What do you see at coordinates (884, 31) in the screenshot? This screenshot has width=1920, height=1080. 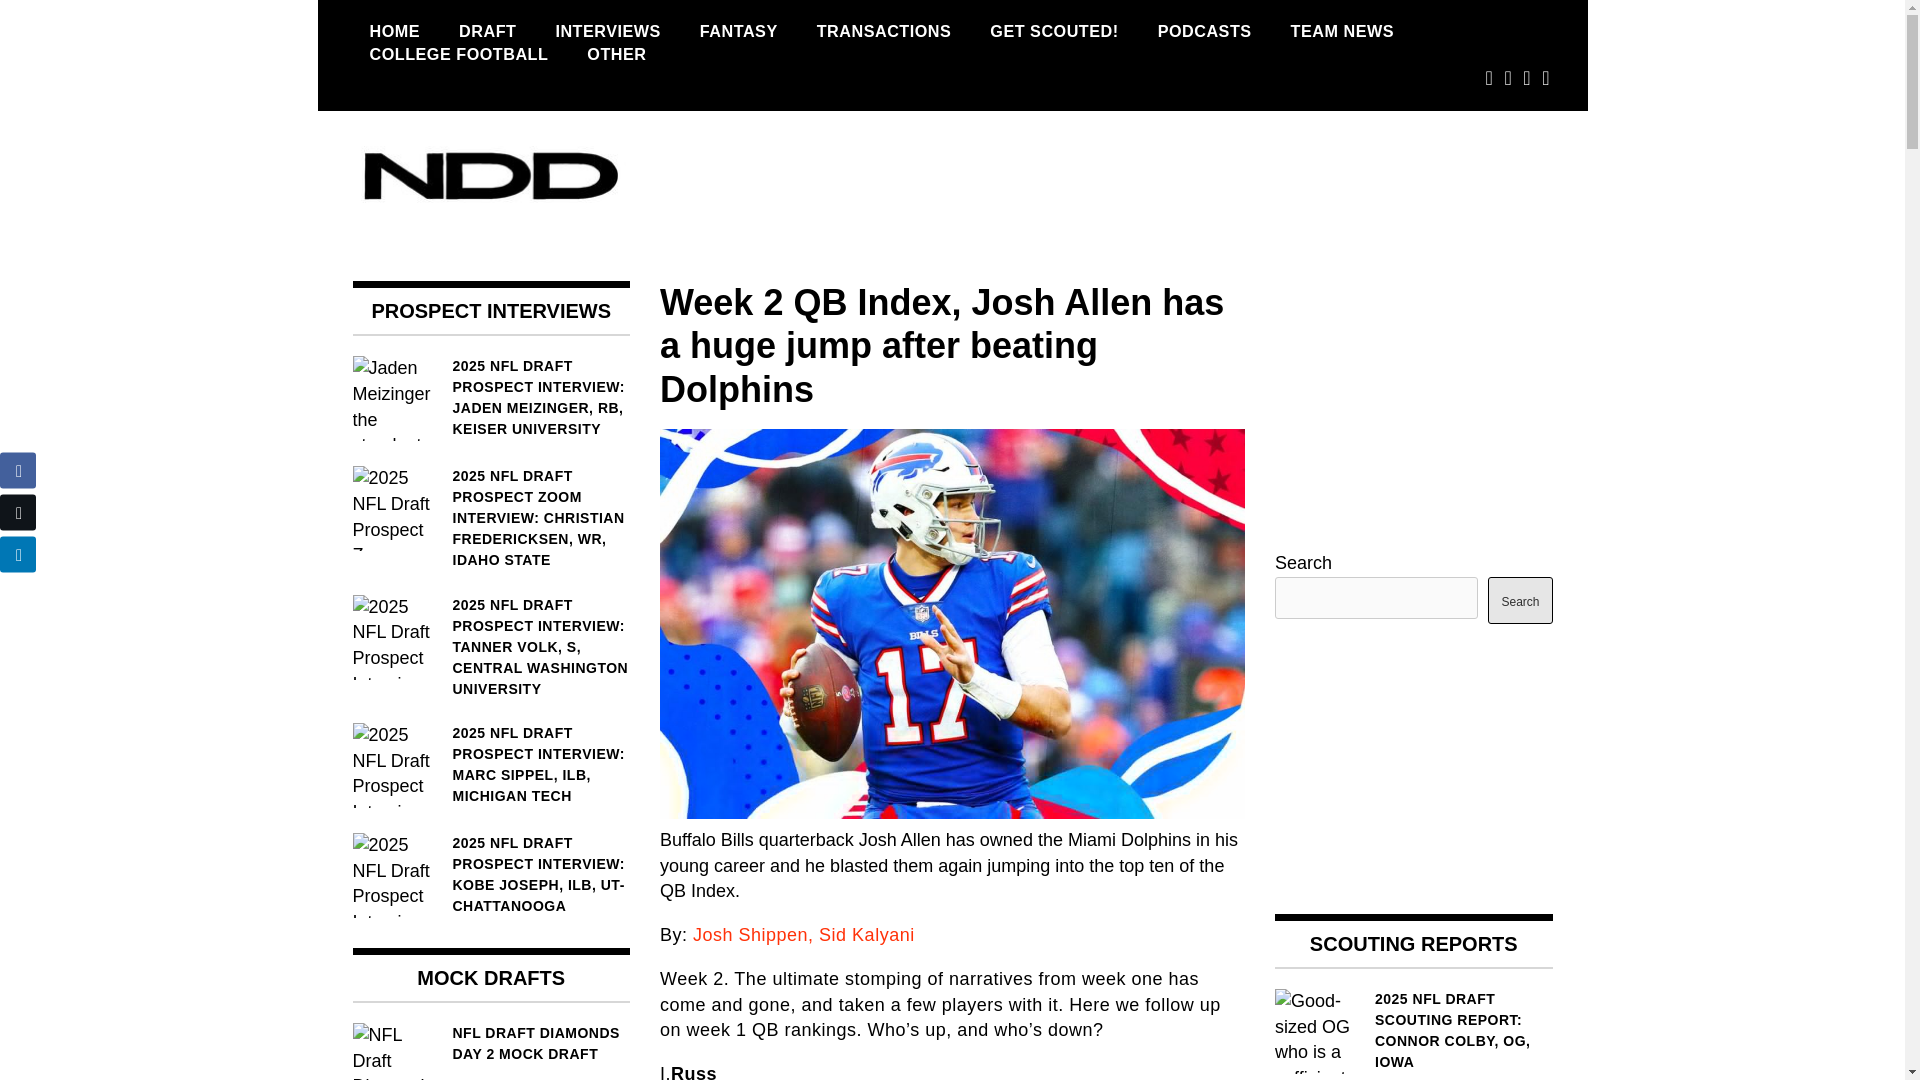 I see `TRANSACTIONS` at bounding box center [884, 31].